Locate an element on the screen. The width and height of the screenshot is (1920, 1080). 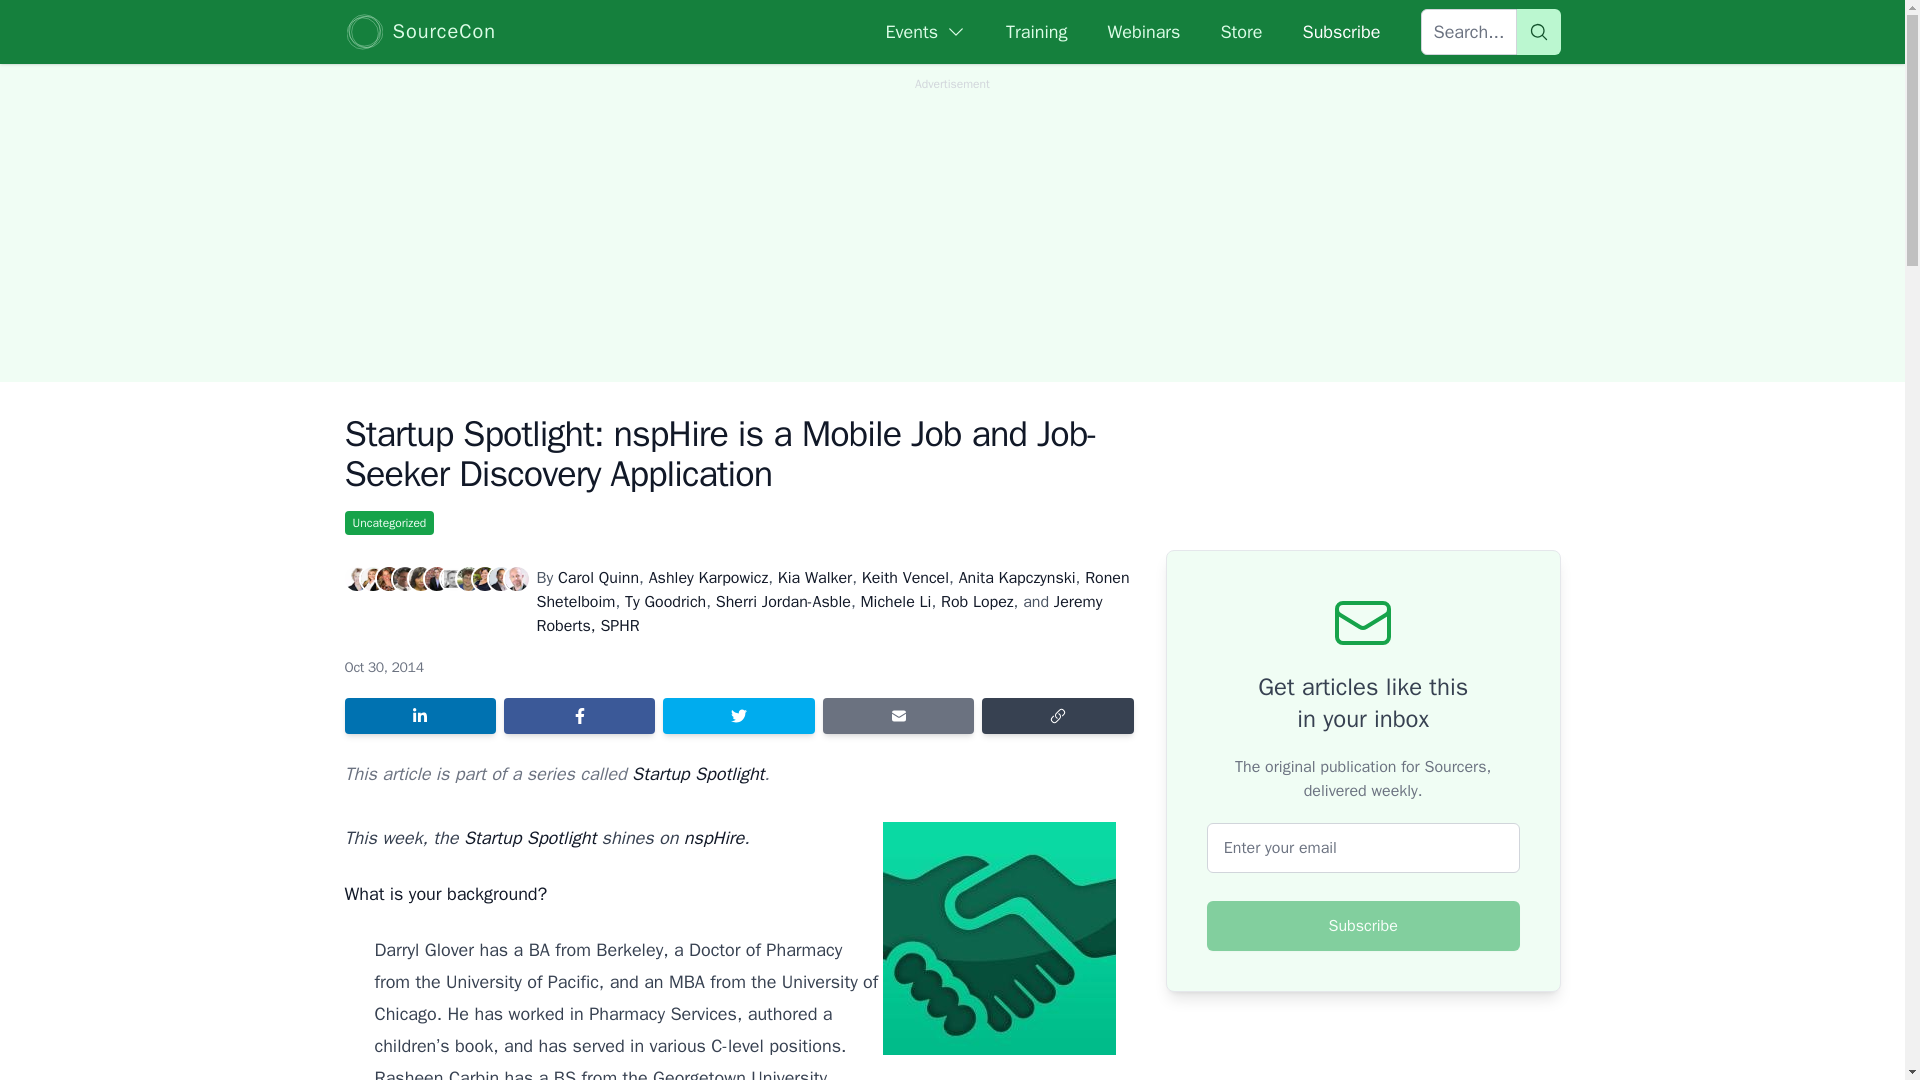
Rob Lopez is located at coordinates (976, 602).